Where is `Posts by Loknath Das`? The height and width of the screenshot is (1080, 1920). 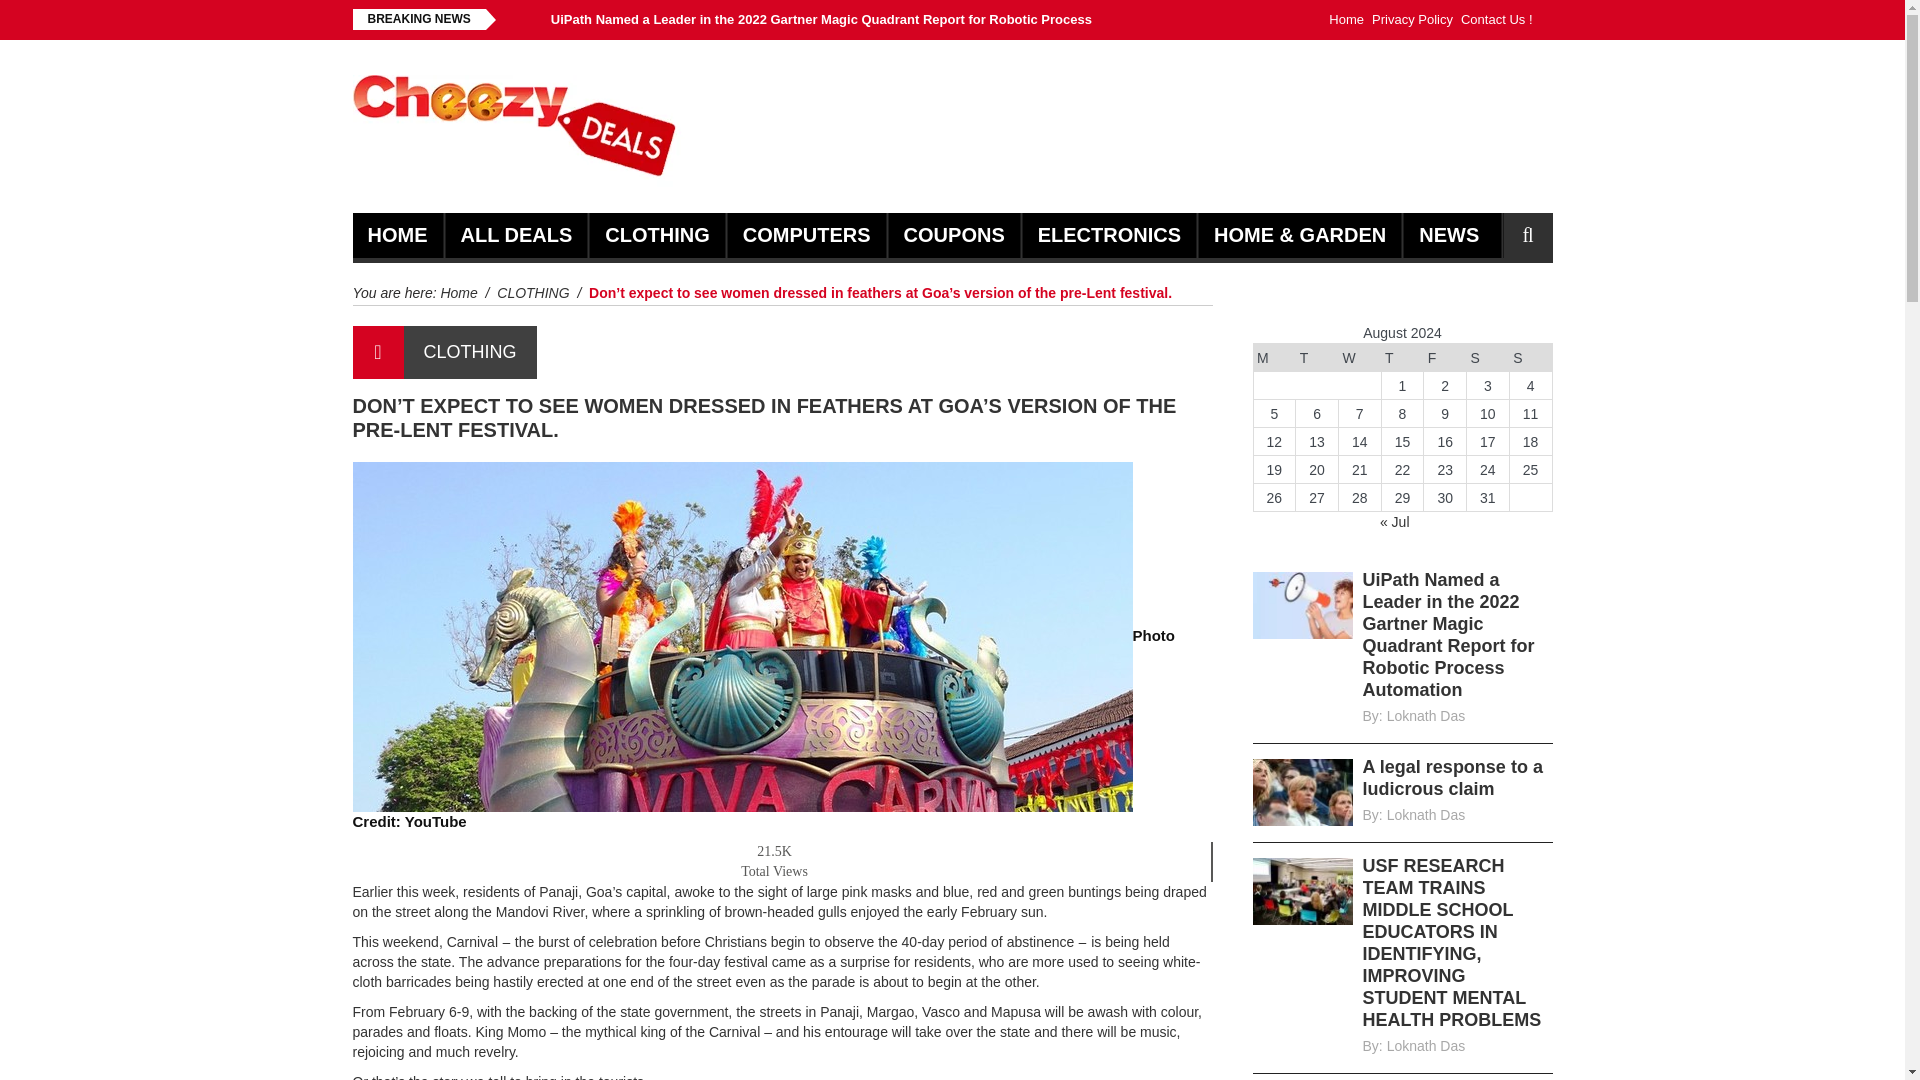
Posts by Loknath Das is located at coordinates (1426, 716).